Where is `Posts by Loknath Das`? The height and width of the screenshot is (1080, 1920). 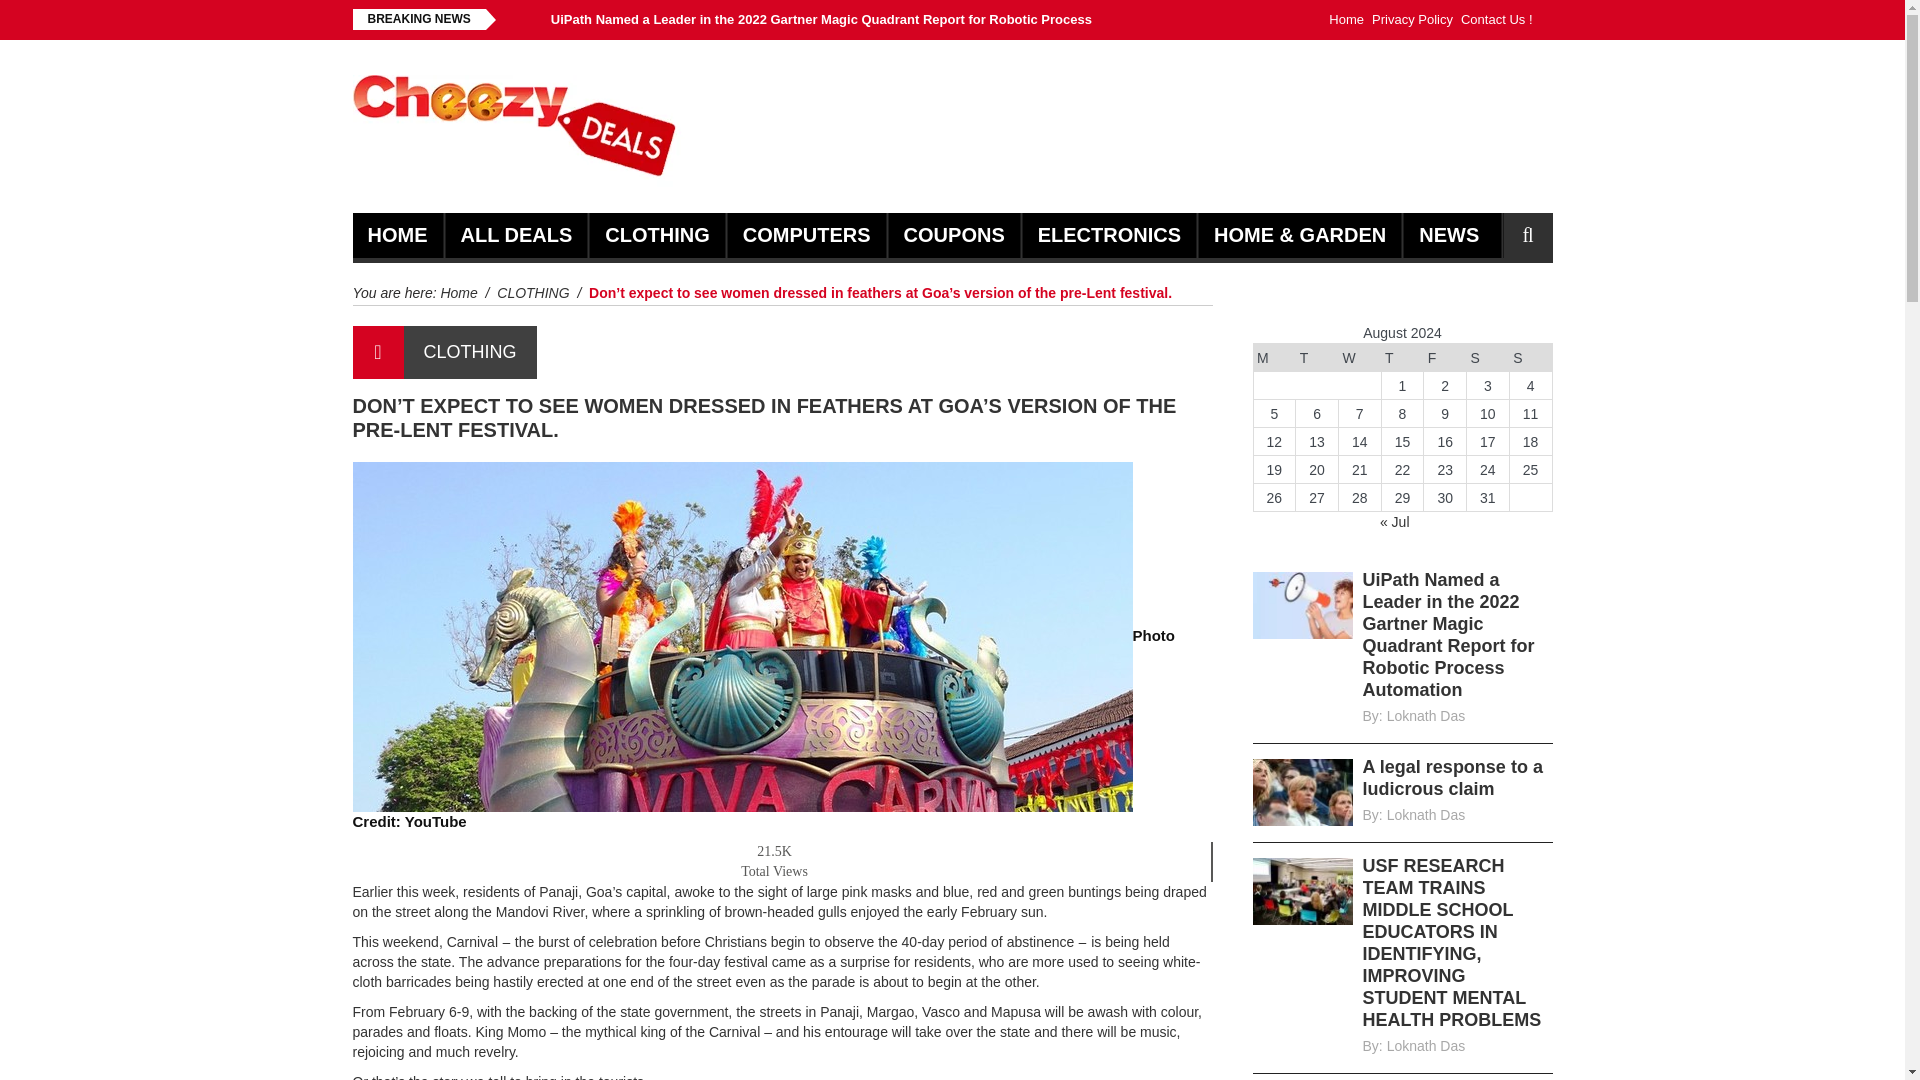
Posts by Loknath Das is located at coordinates (1426, 716).